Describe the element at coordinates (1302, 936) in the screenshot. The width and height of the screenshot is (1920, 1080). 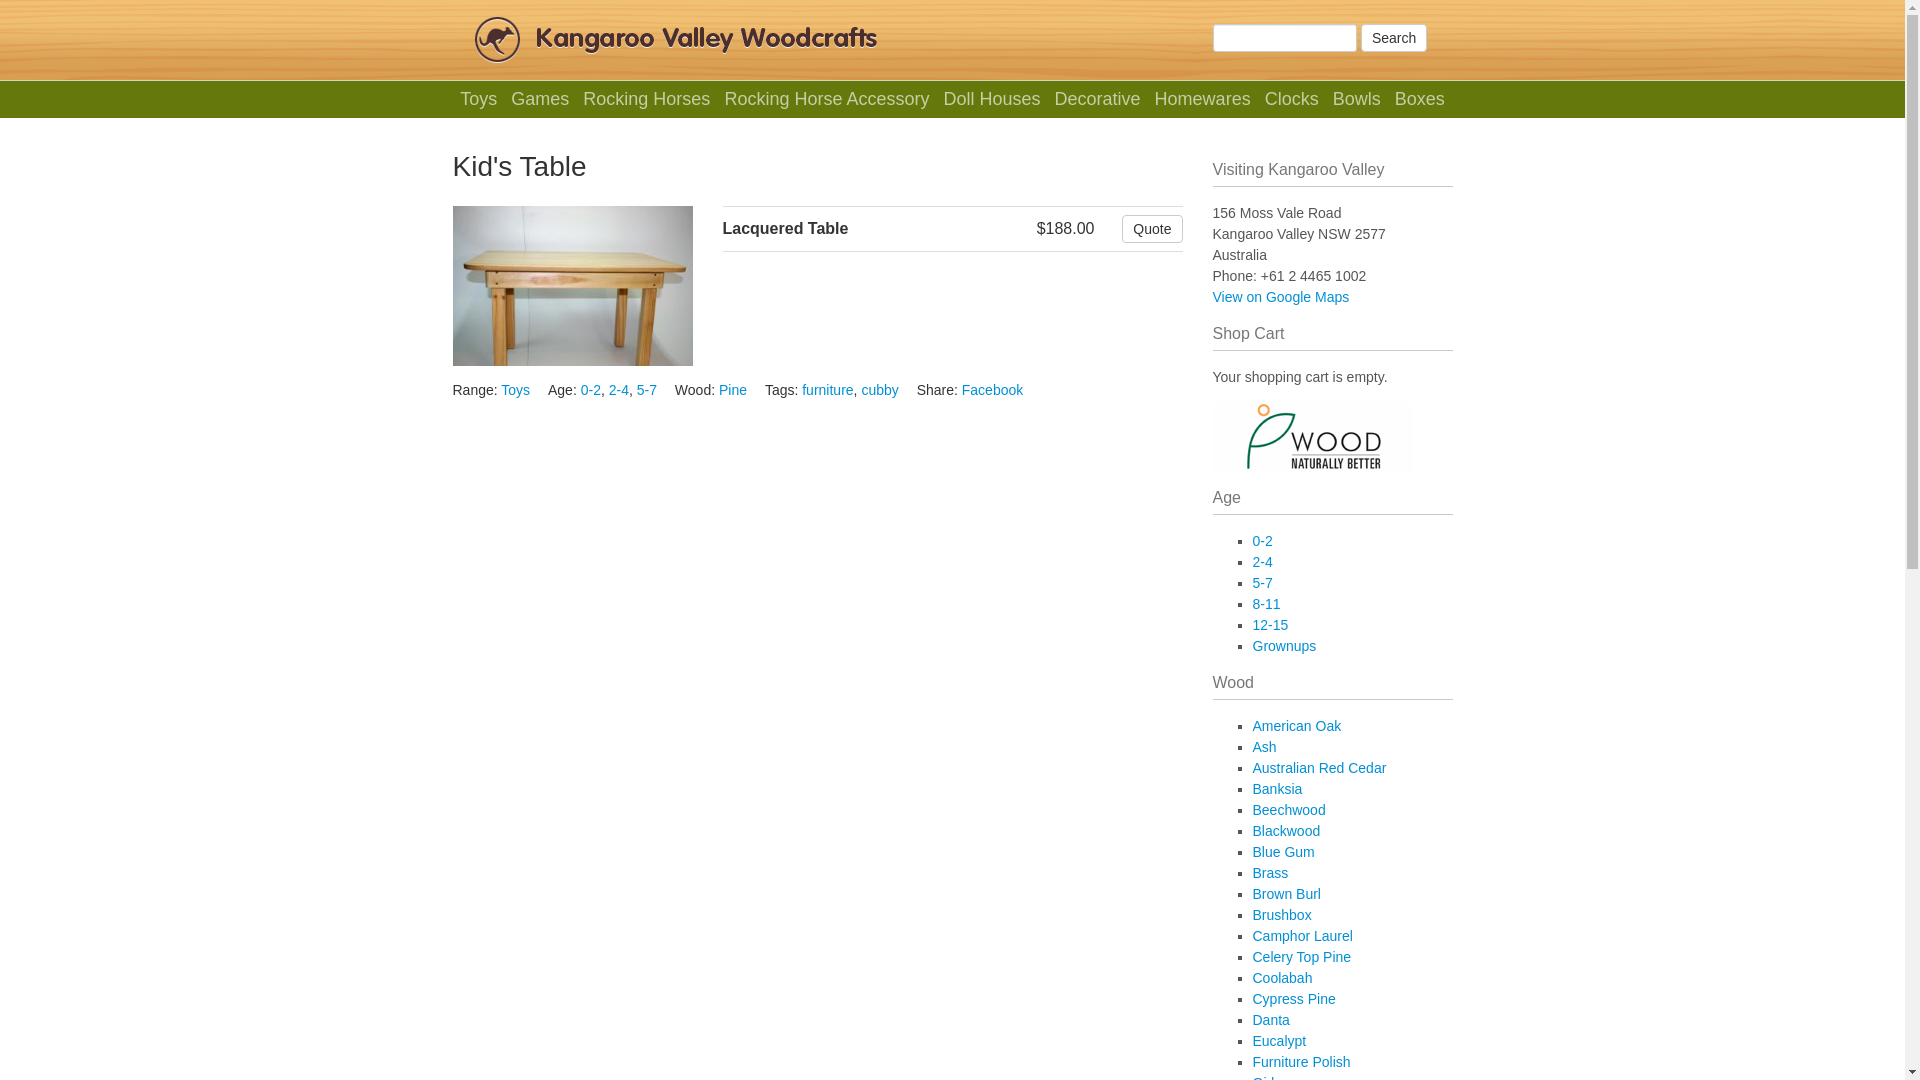
I see `Camphor Laurel` at that location.